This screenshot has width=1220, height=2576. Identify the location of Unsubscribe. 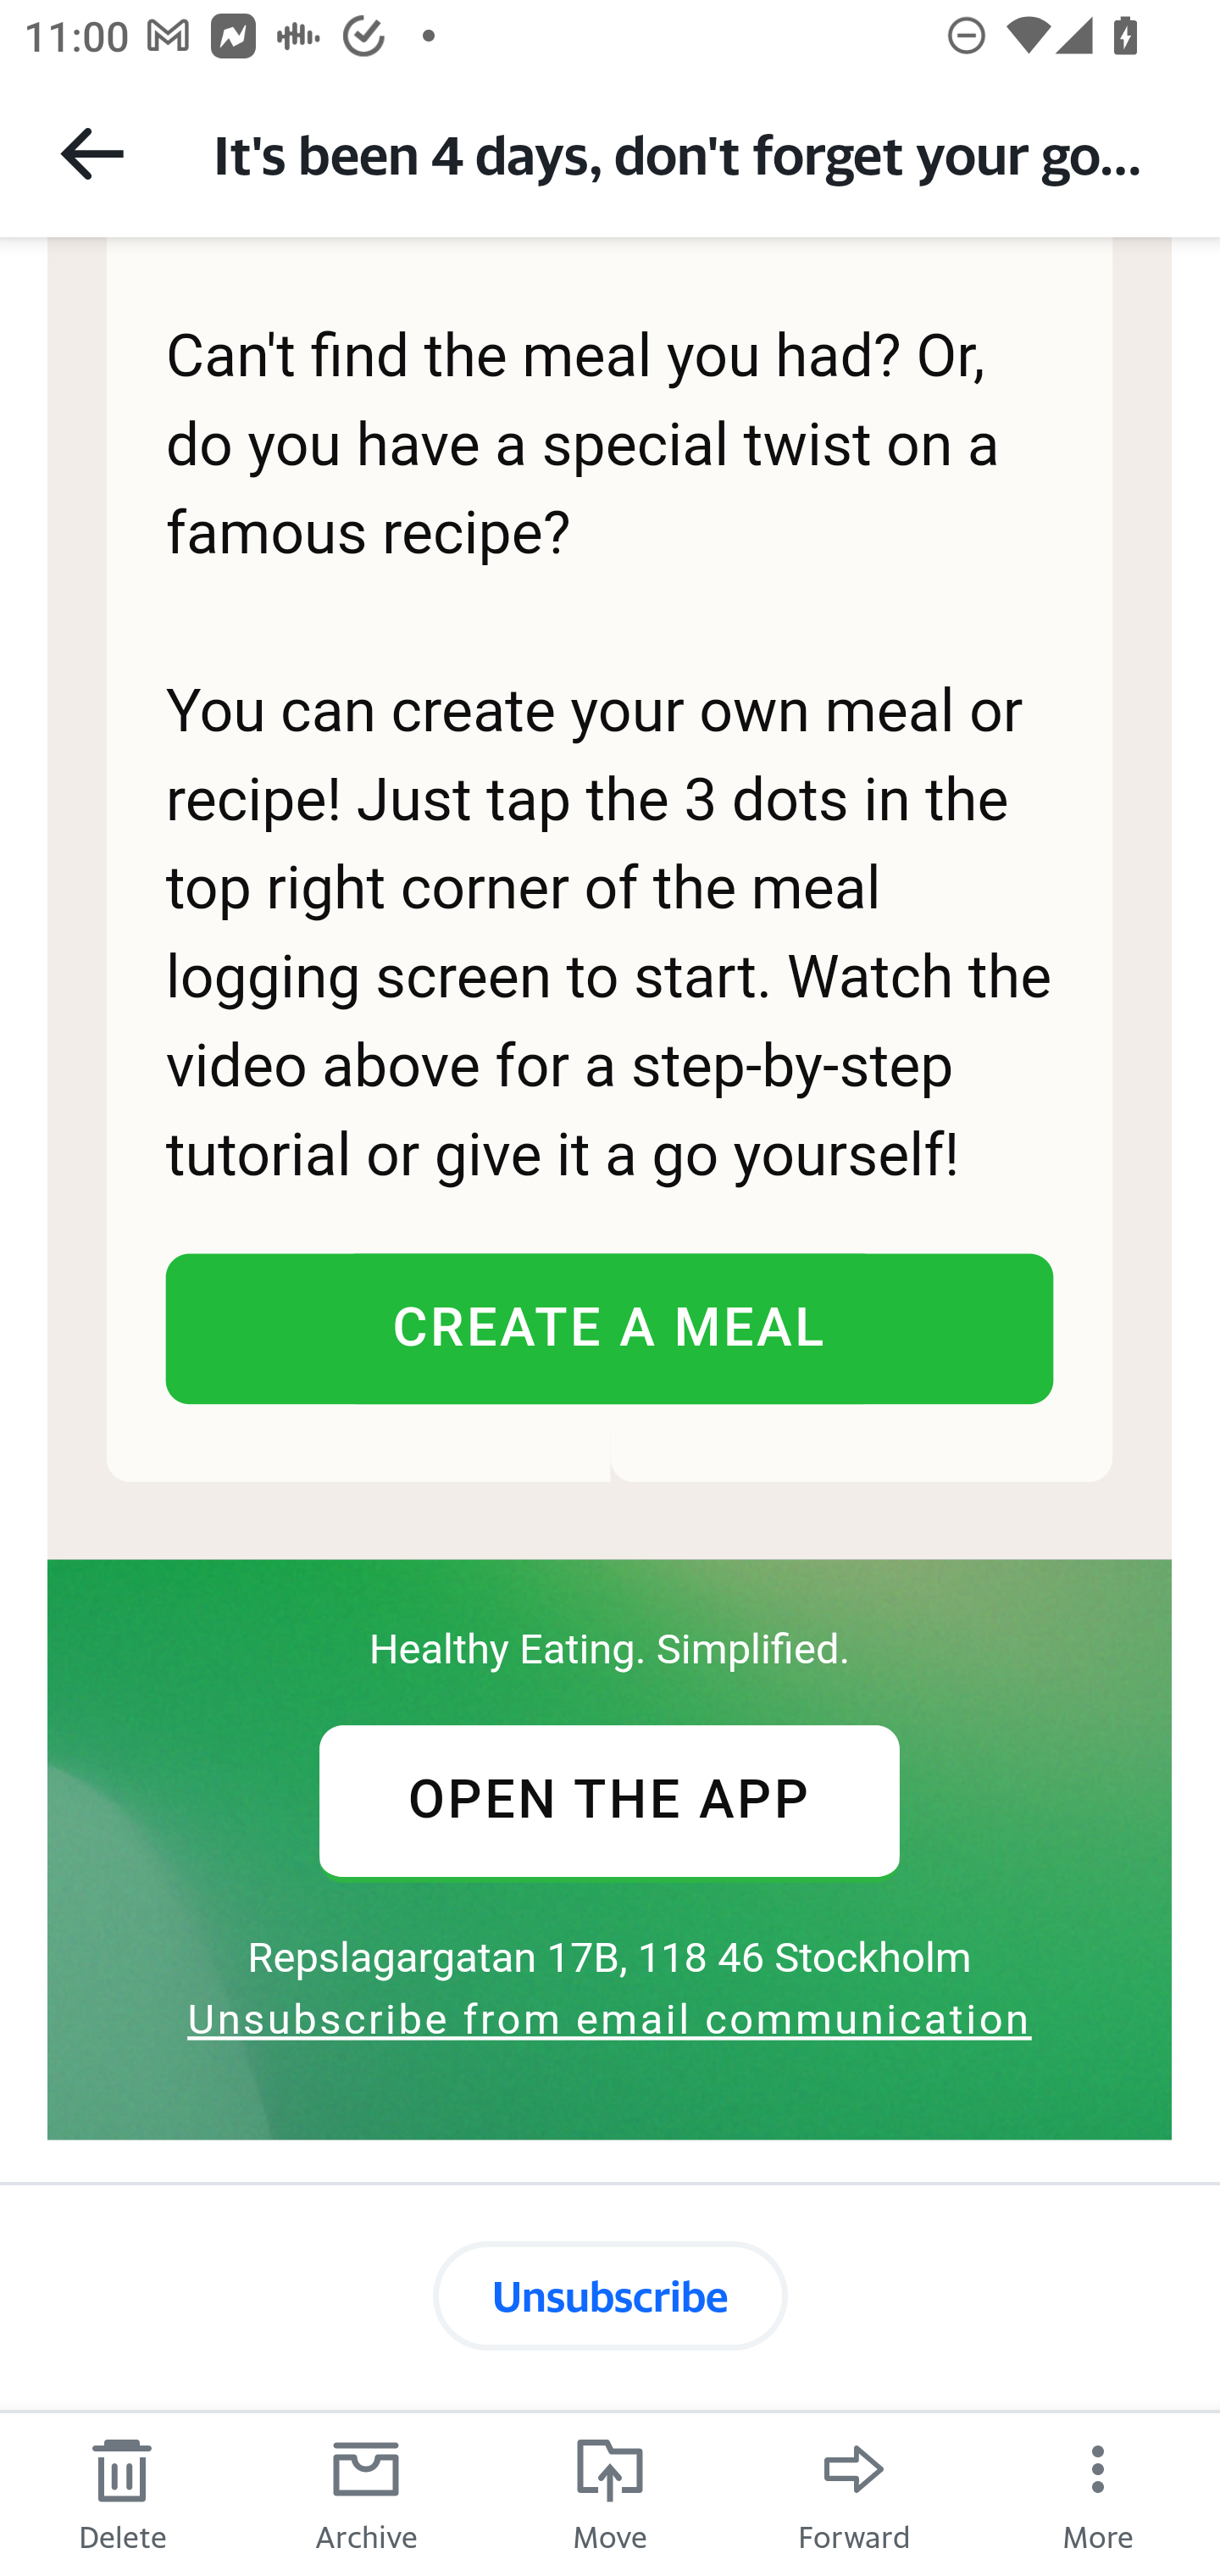
(610, 2295).